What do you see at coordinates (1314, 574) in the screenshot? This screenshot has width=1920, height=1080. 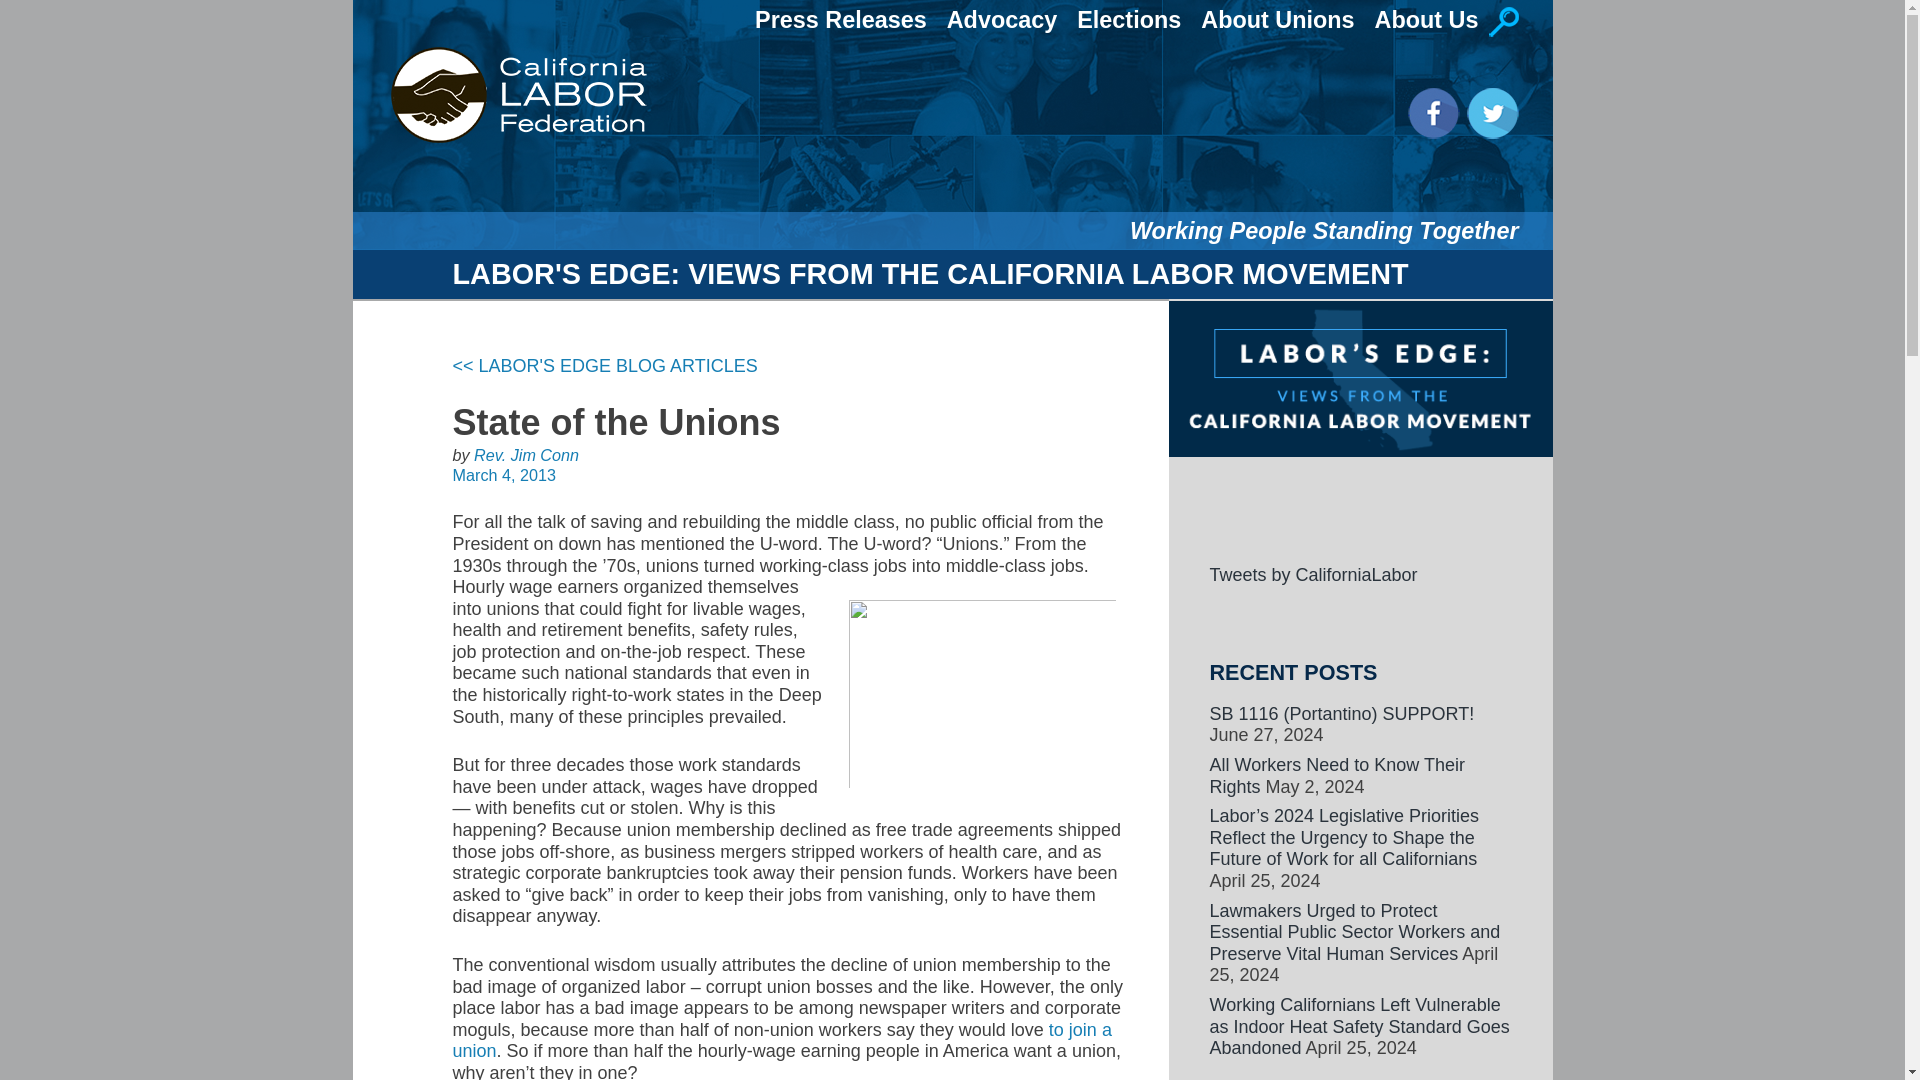 I see `Tweets by CaliforniaLabor` at bounding box center [1314, 574].